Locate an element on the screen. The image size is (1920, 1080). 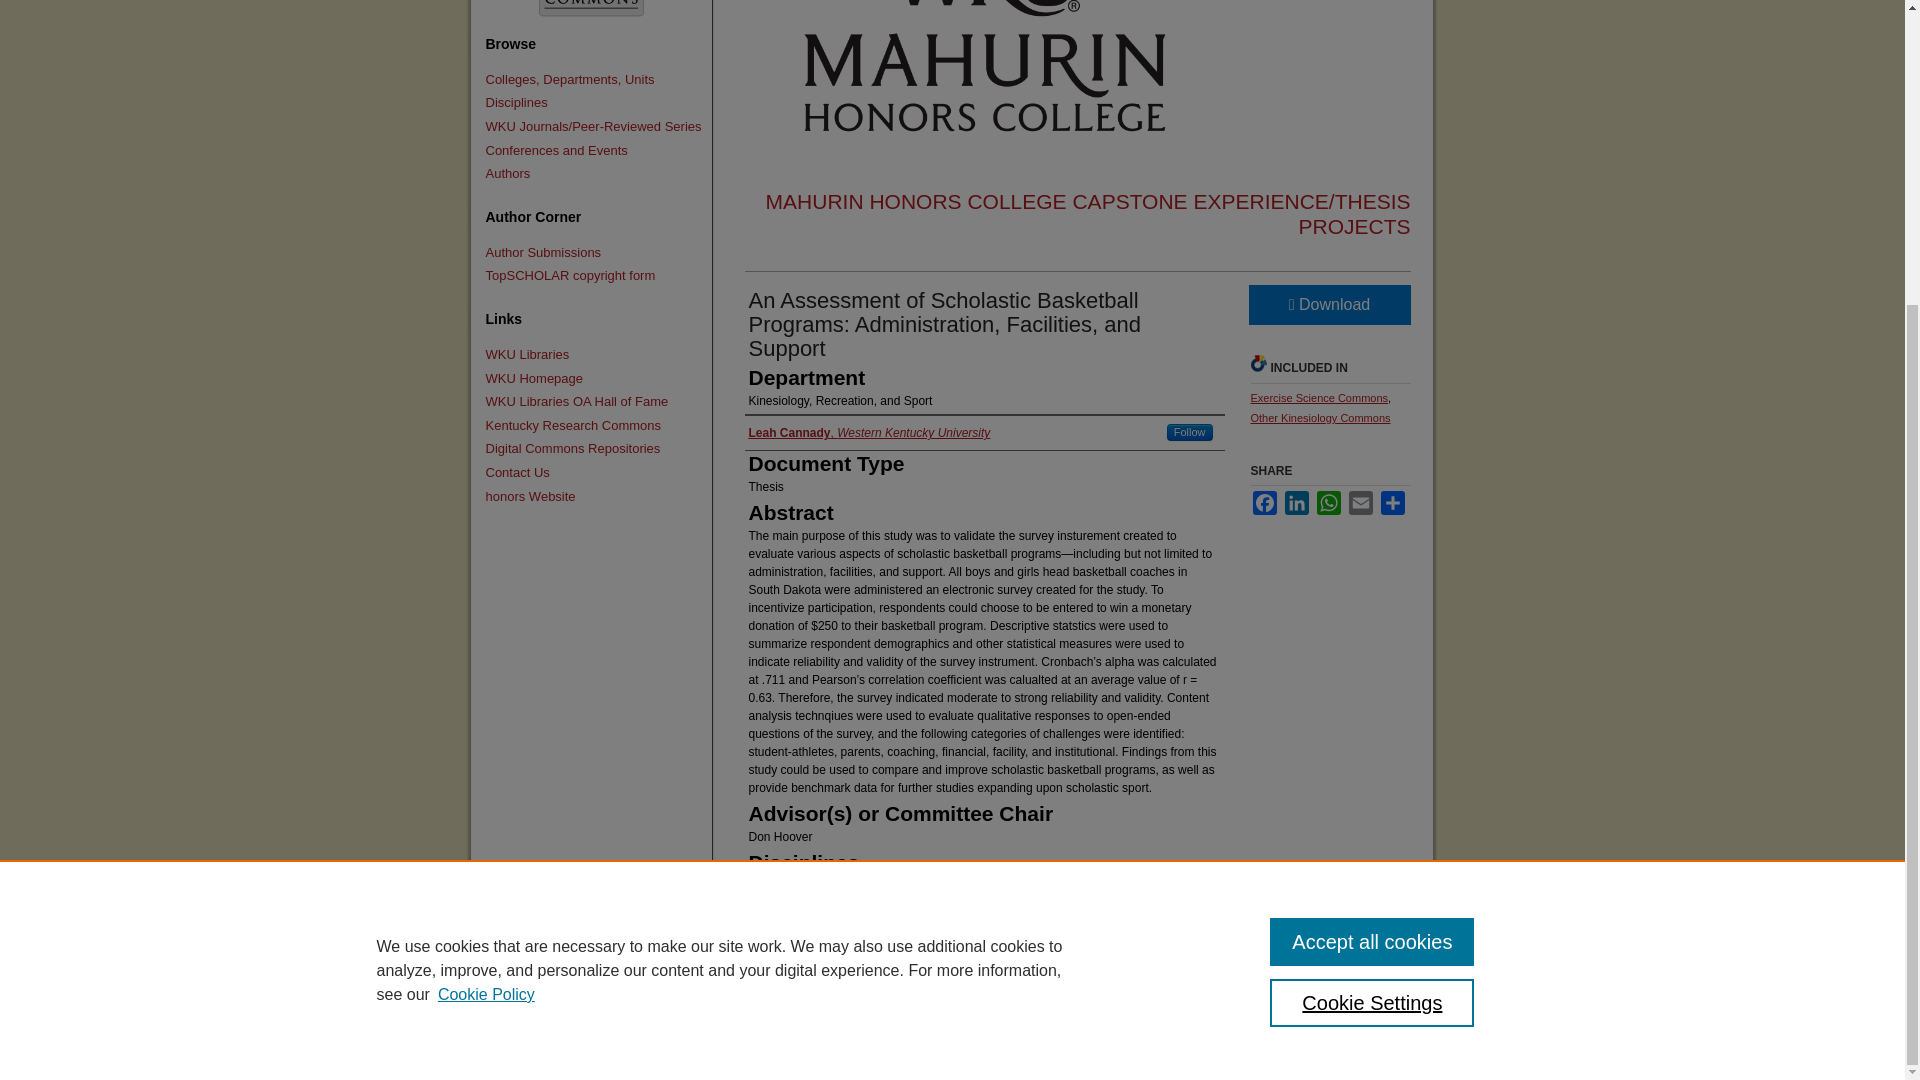
Share is located at coordinates (1392, 503).